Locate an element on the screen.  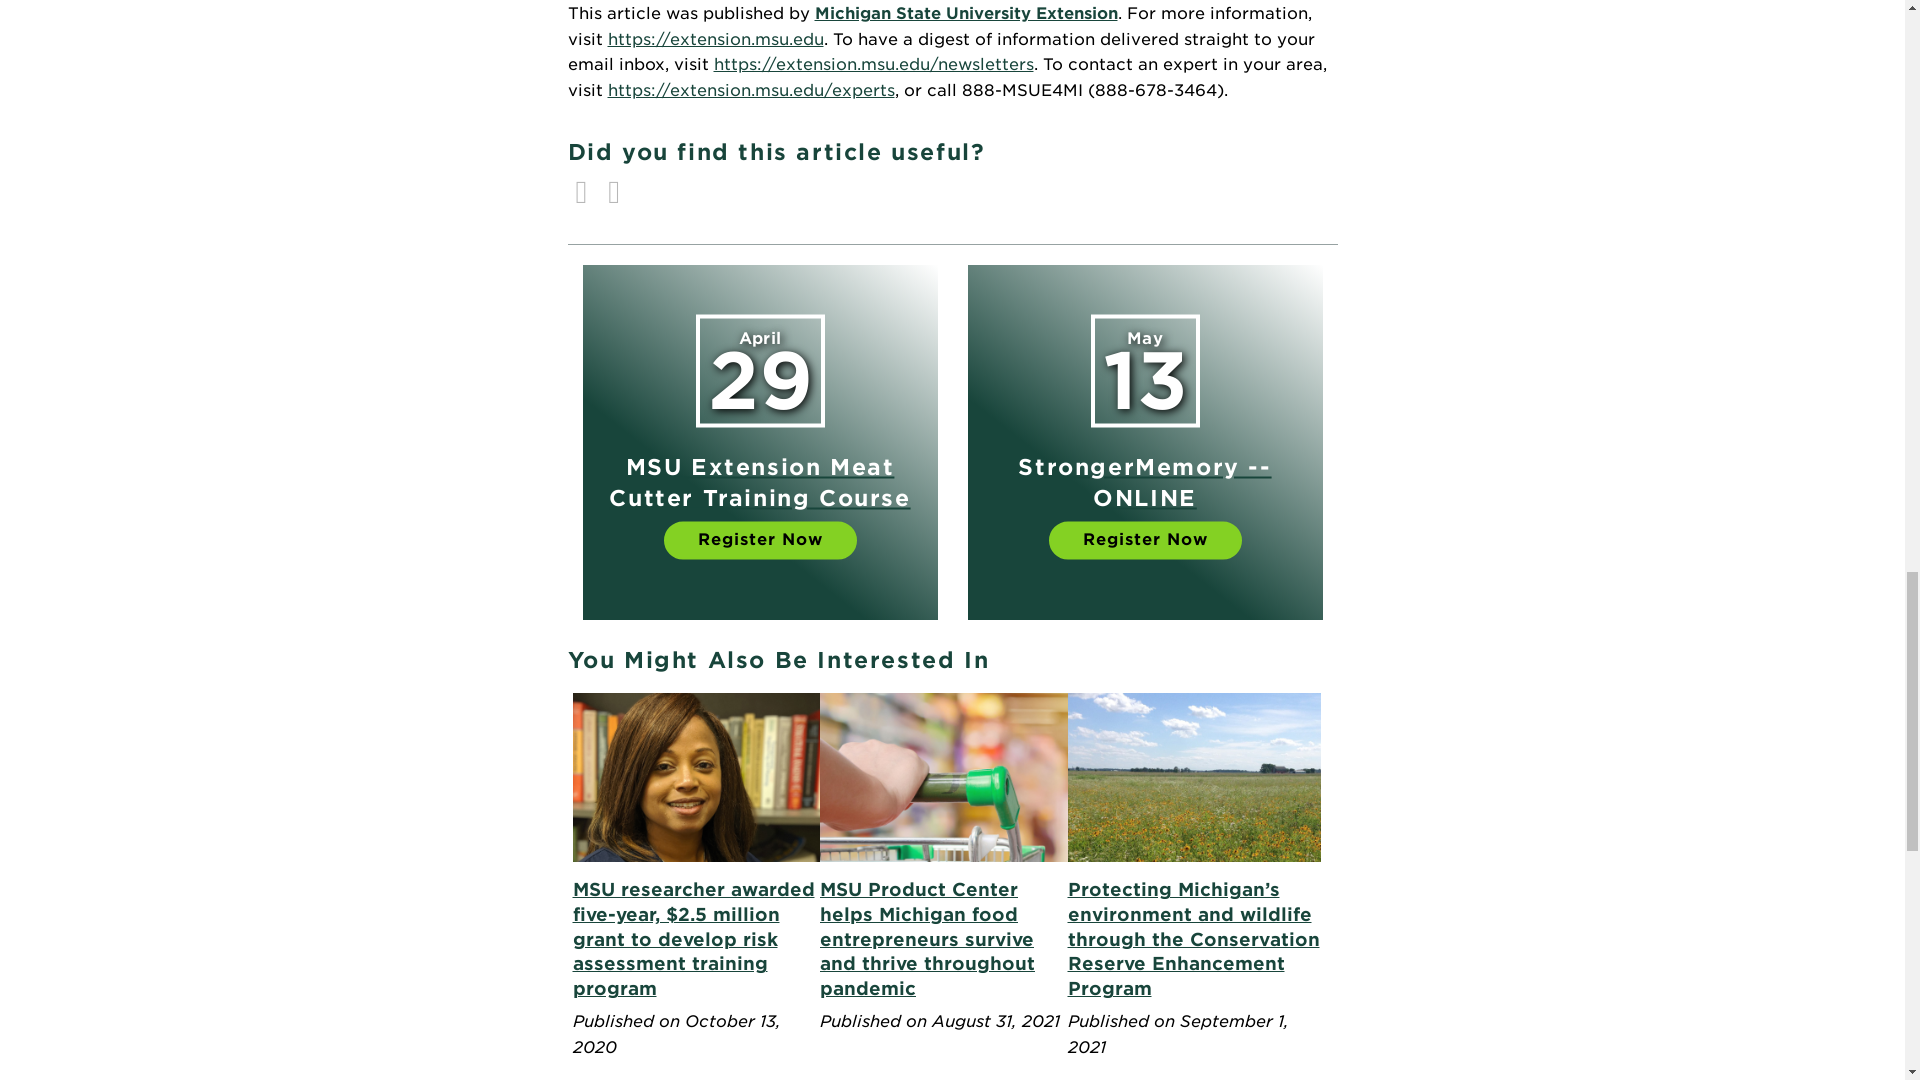
Michigan State University Extension is located at coordinates (966, 13).